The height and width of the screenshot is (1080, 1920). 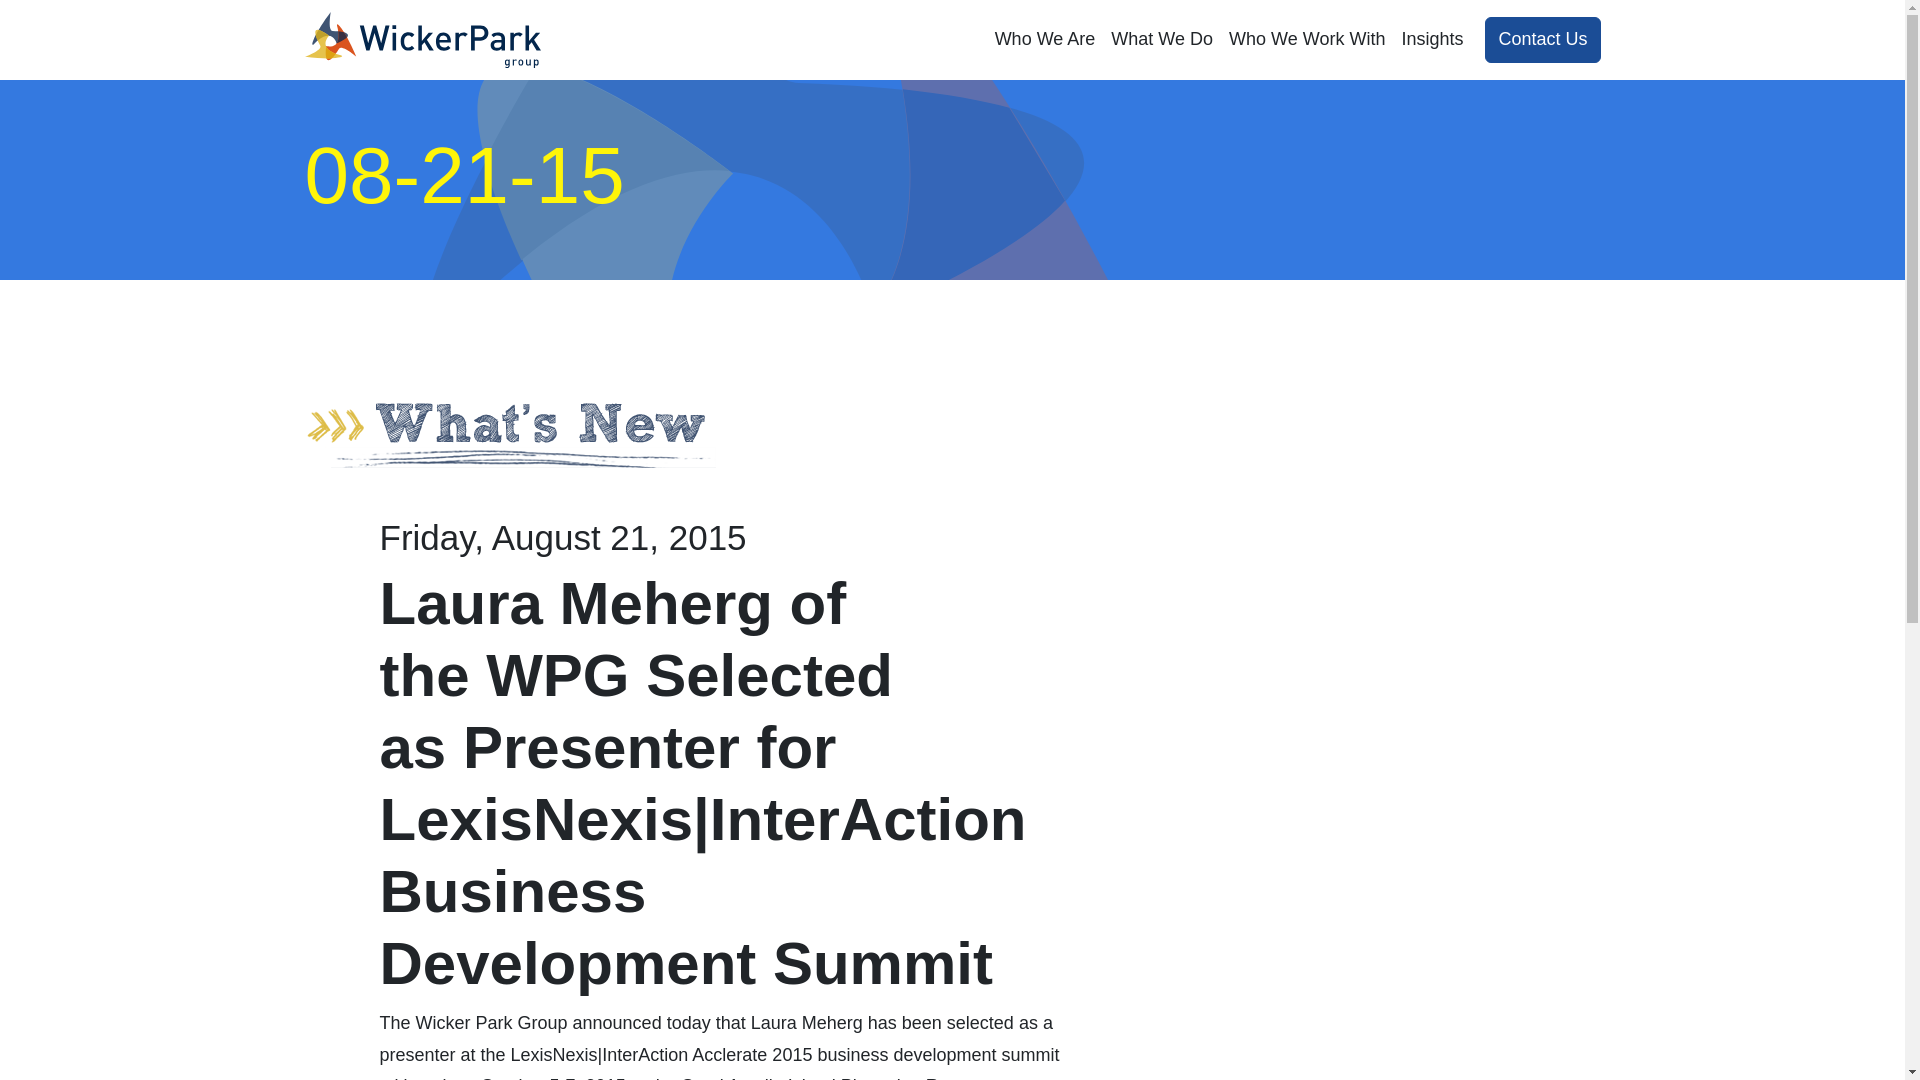 I want to click on What We Do, so click(x=1162, y=40).